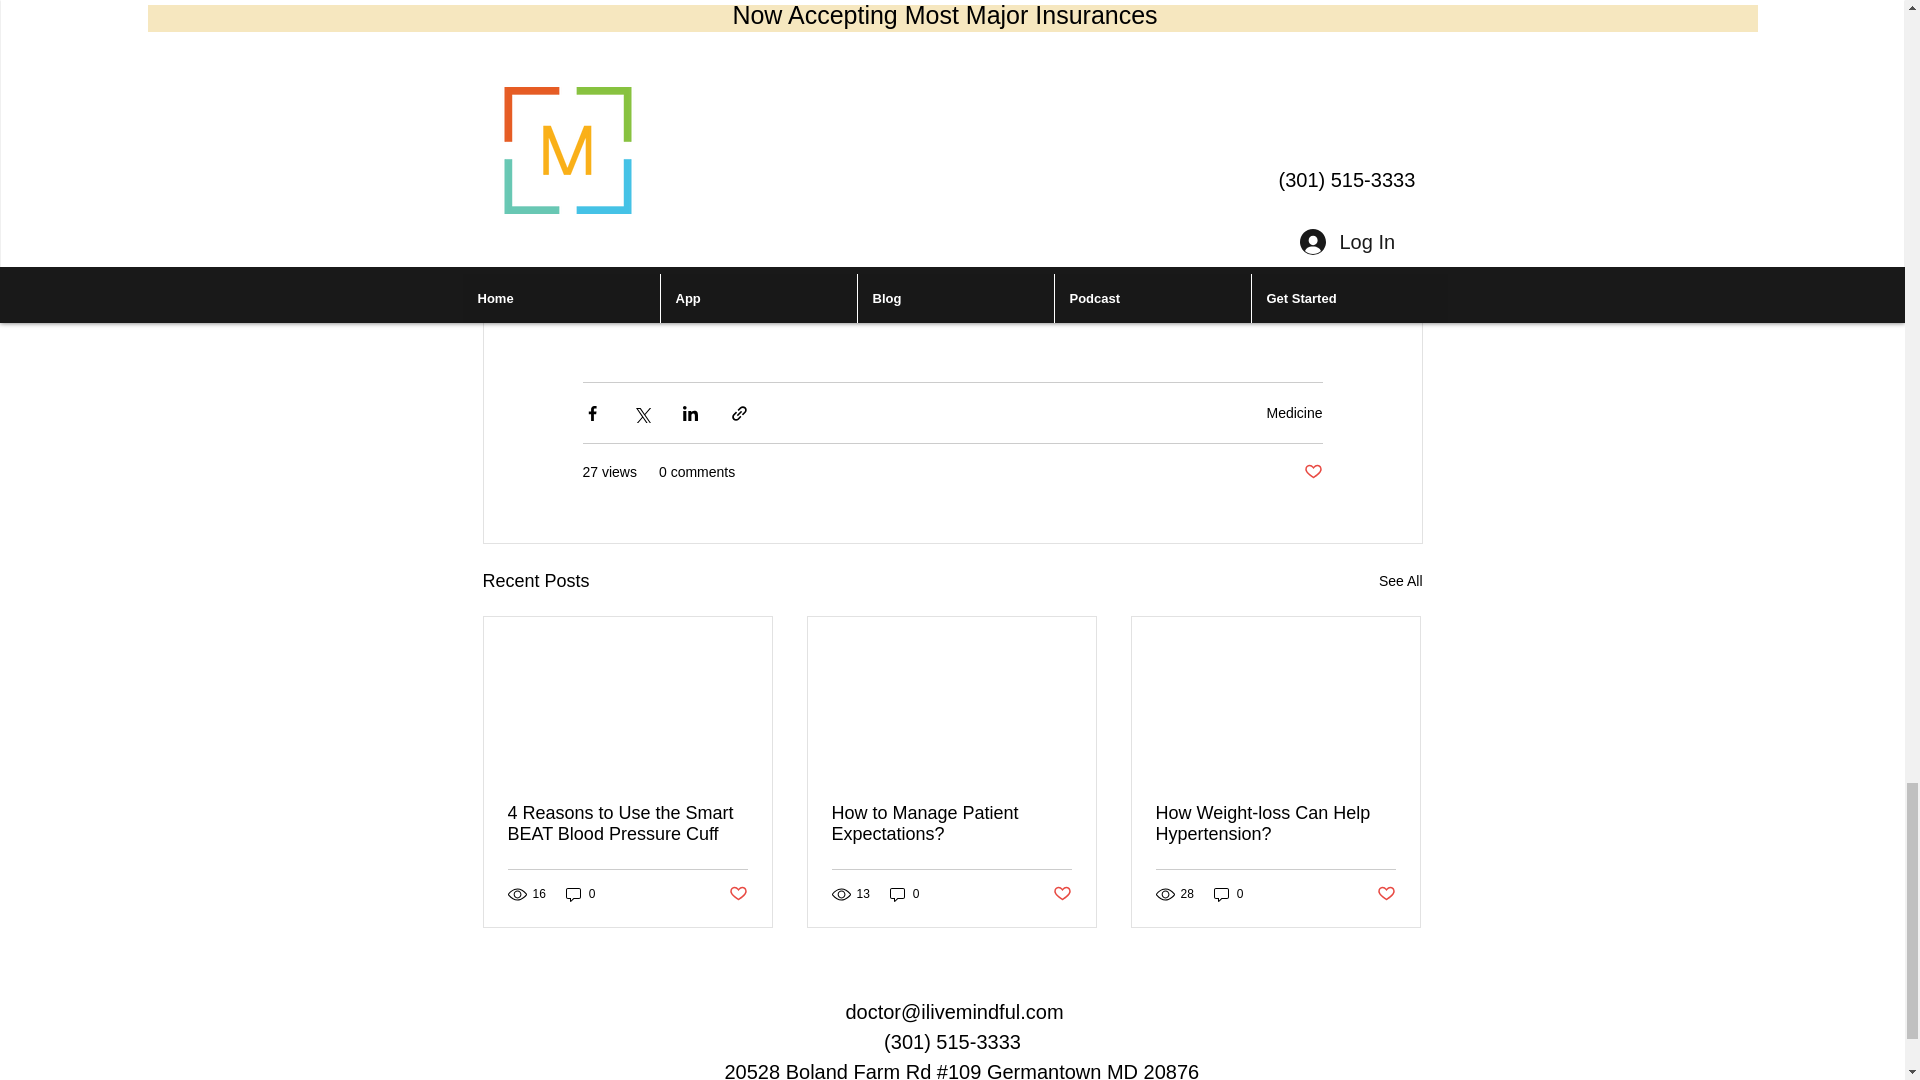 The image size is (1920, 1080). Describe the element at coordinates (1062, 894) in the screenshot. I see `Post not marked as liked` at that location.